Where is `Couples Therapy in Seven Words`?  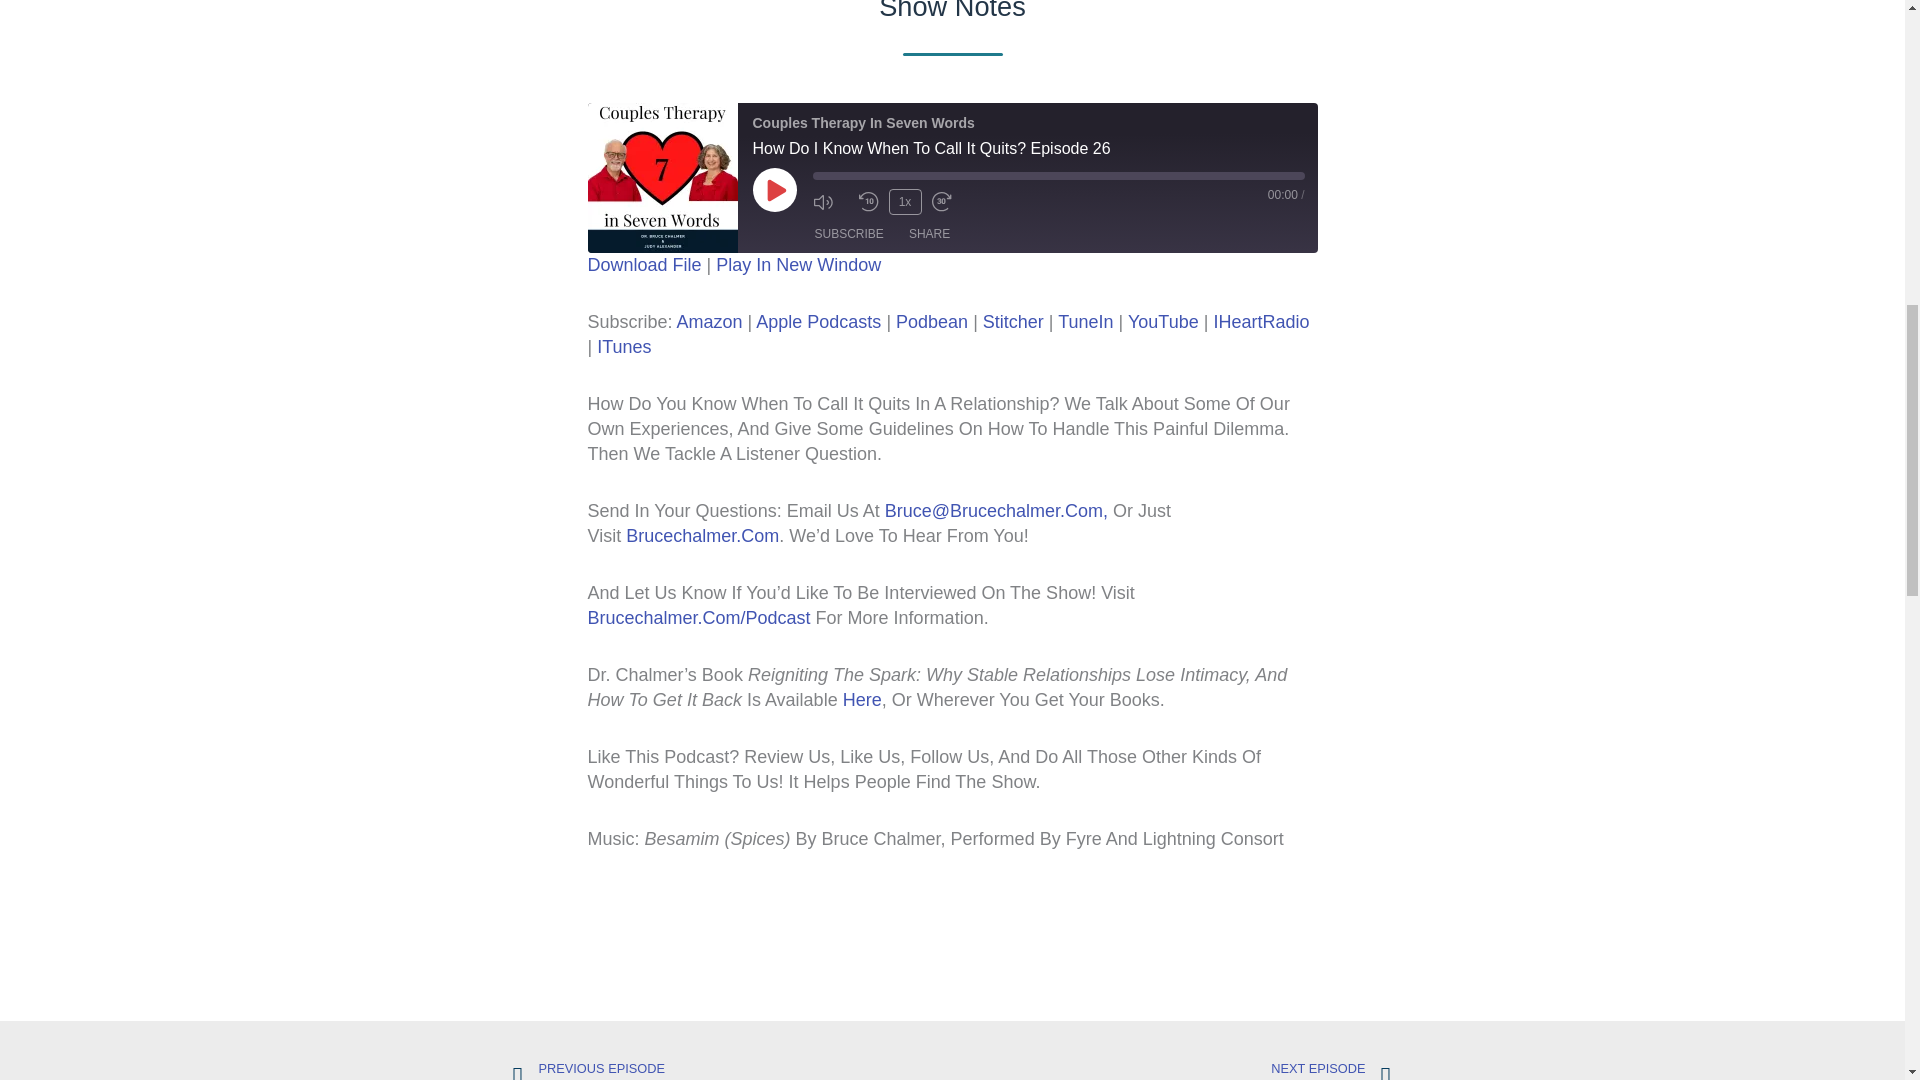 Couples Therapy in Seven Words is located at coordinates (662, 177).